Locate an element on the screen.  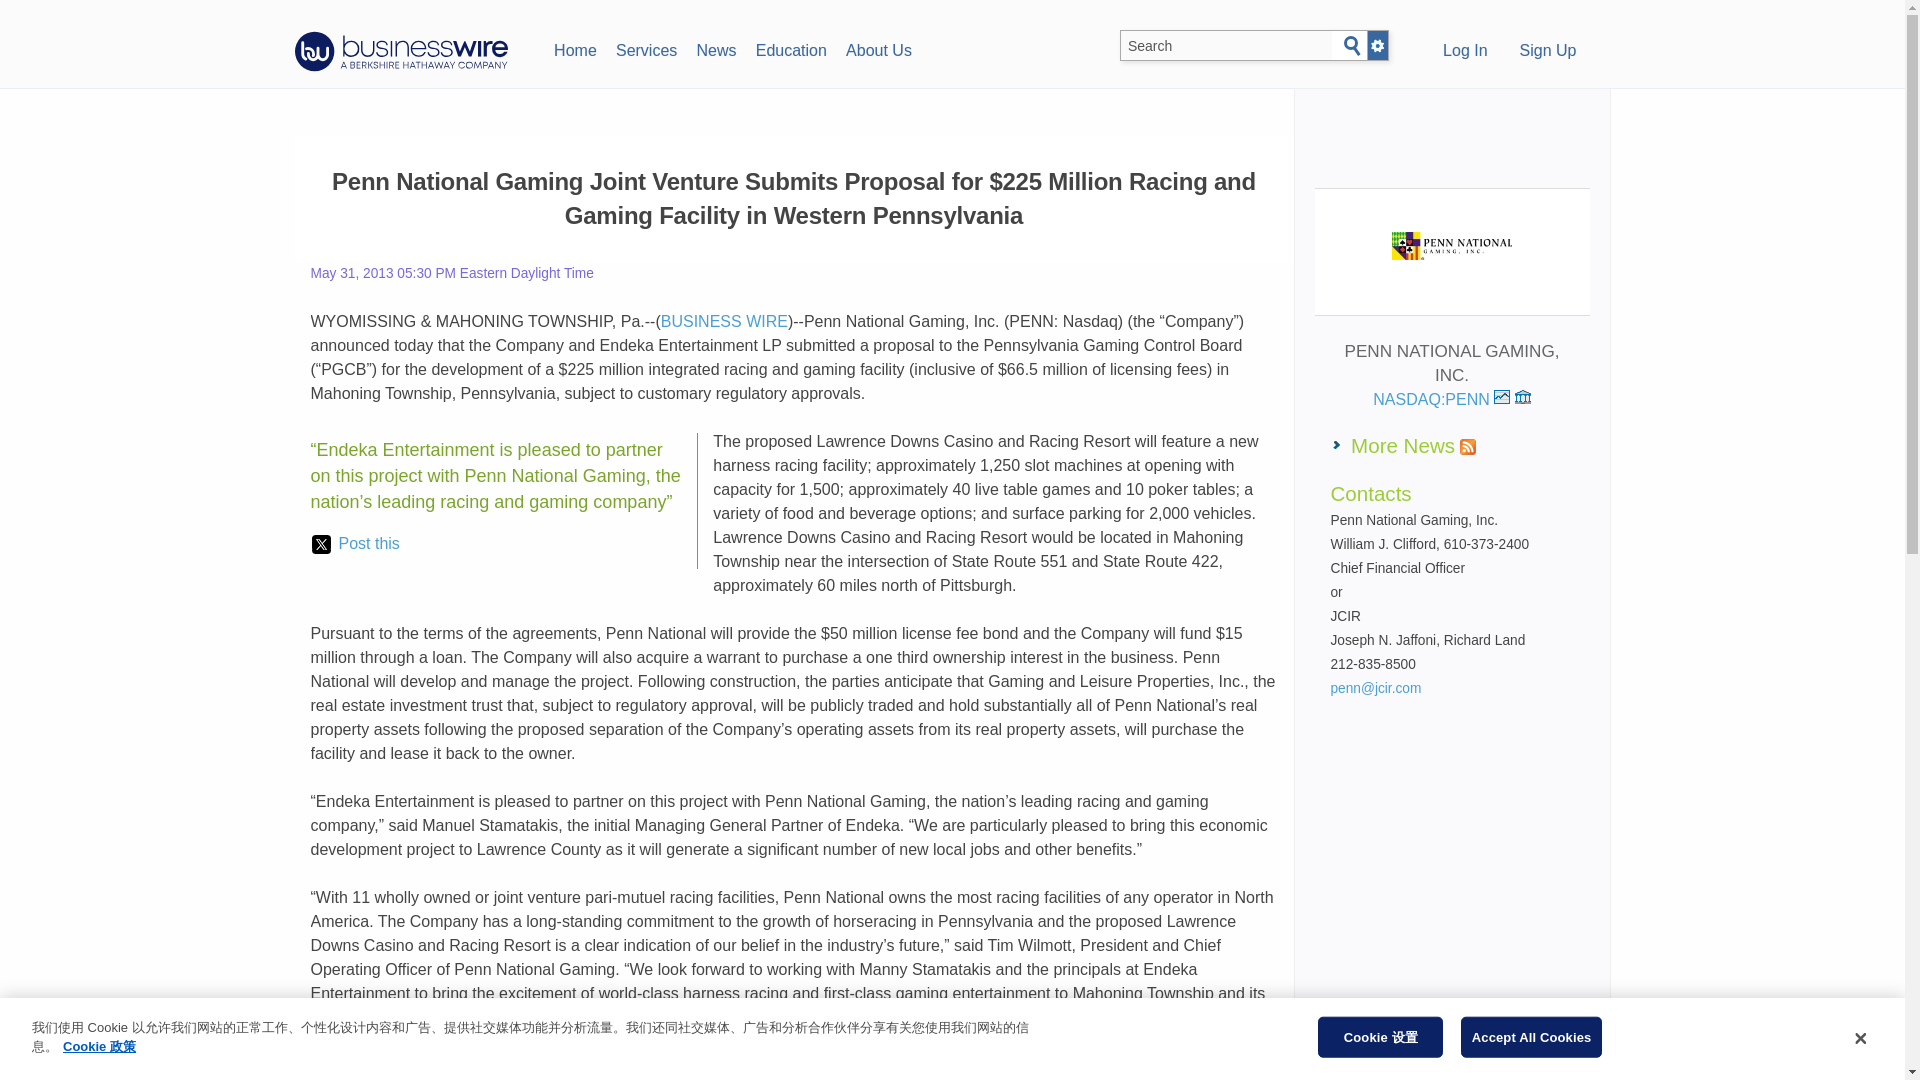
View stock quote and chart is located at coordinates (1501, 396).